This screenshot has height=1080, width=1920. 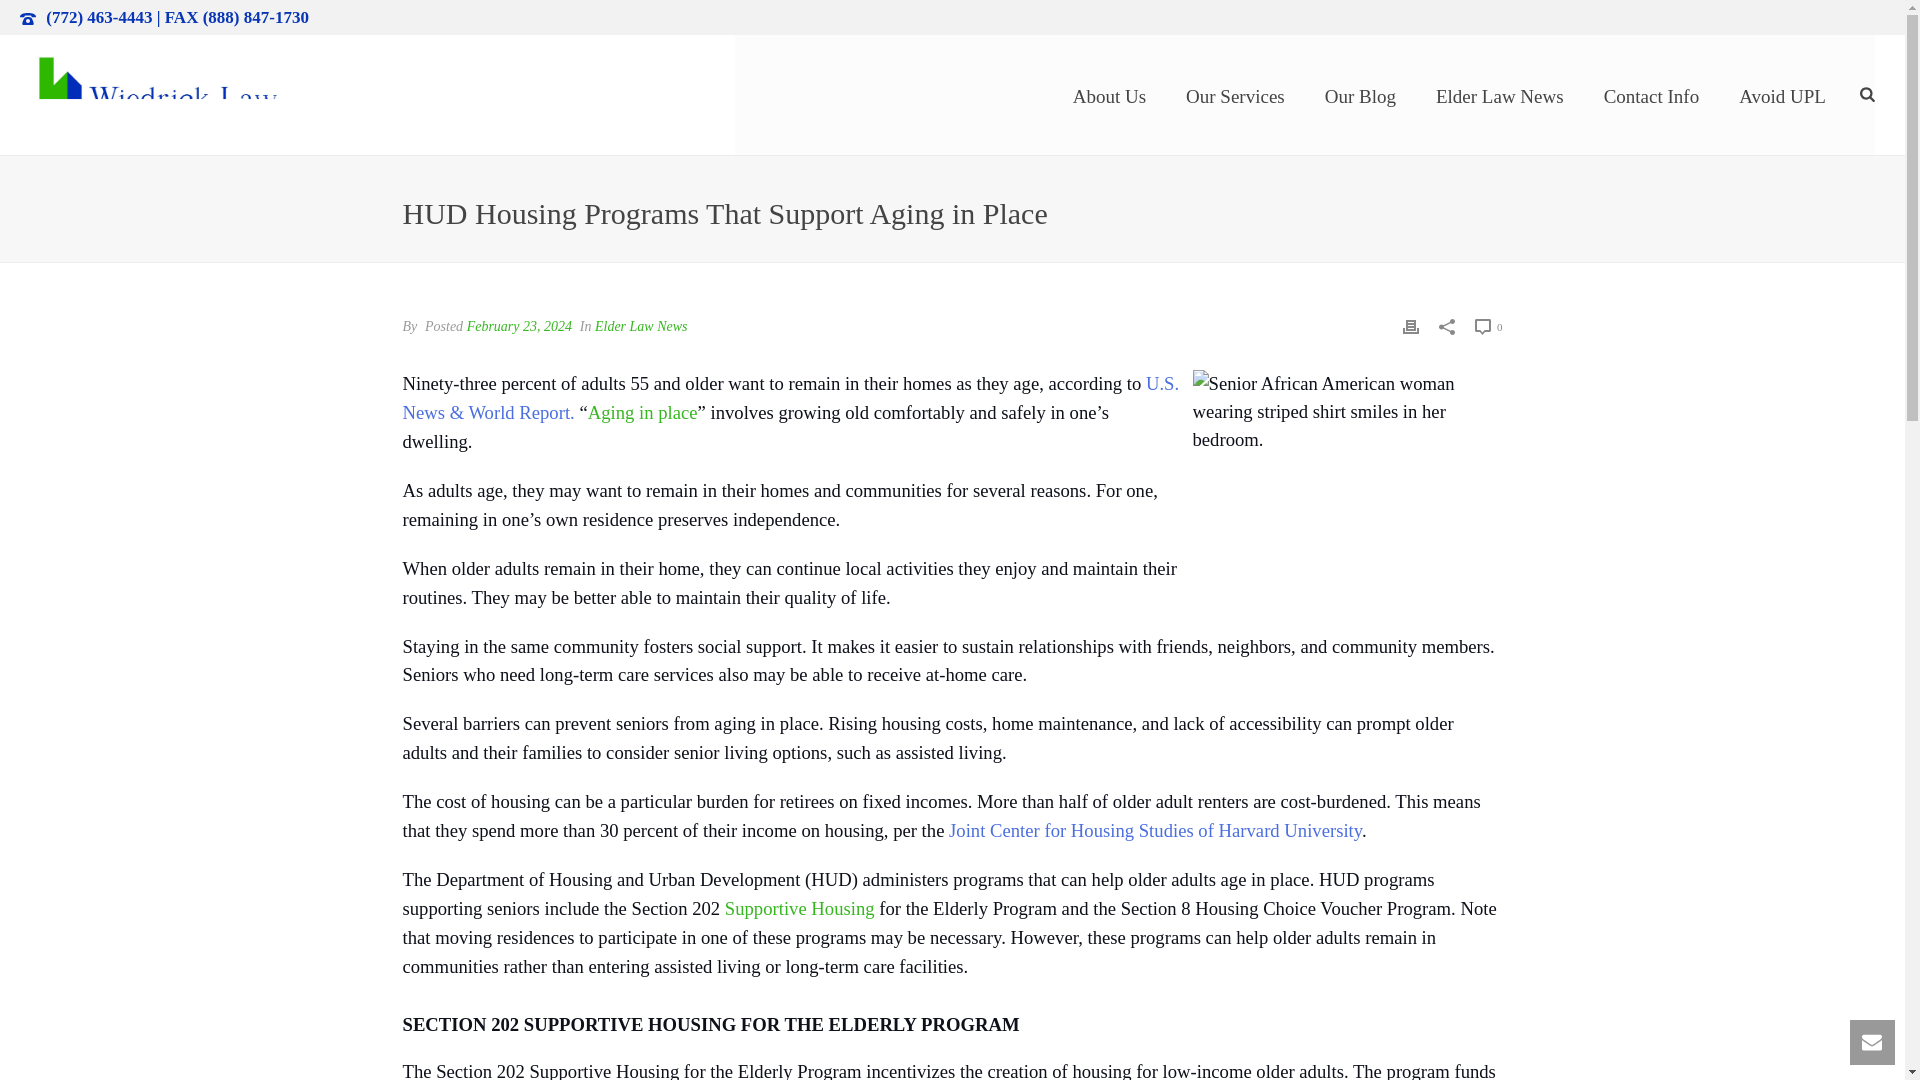 I want to click on About Us, so click(x=1108, y=94).